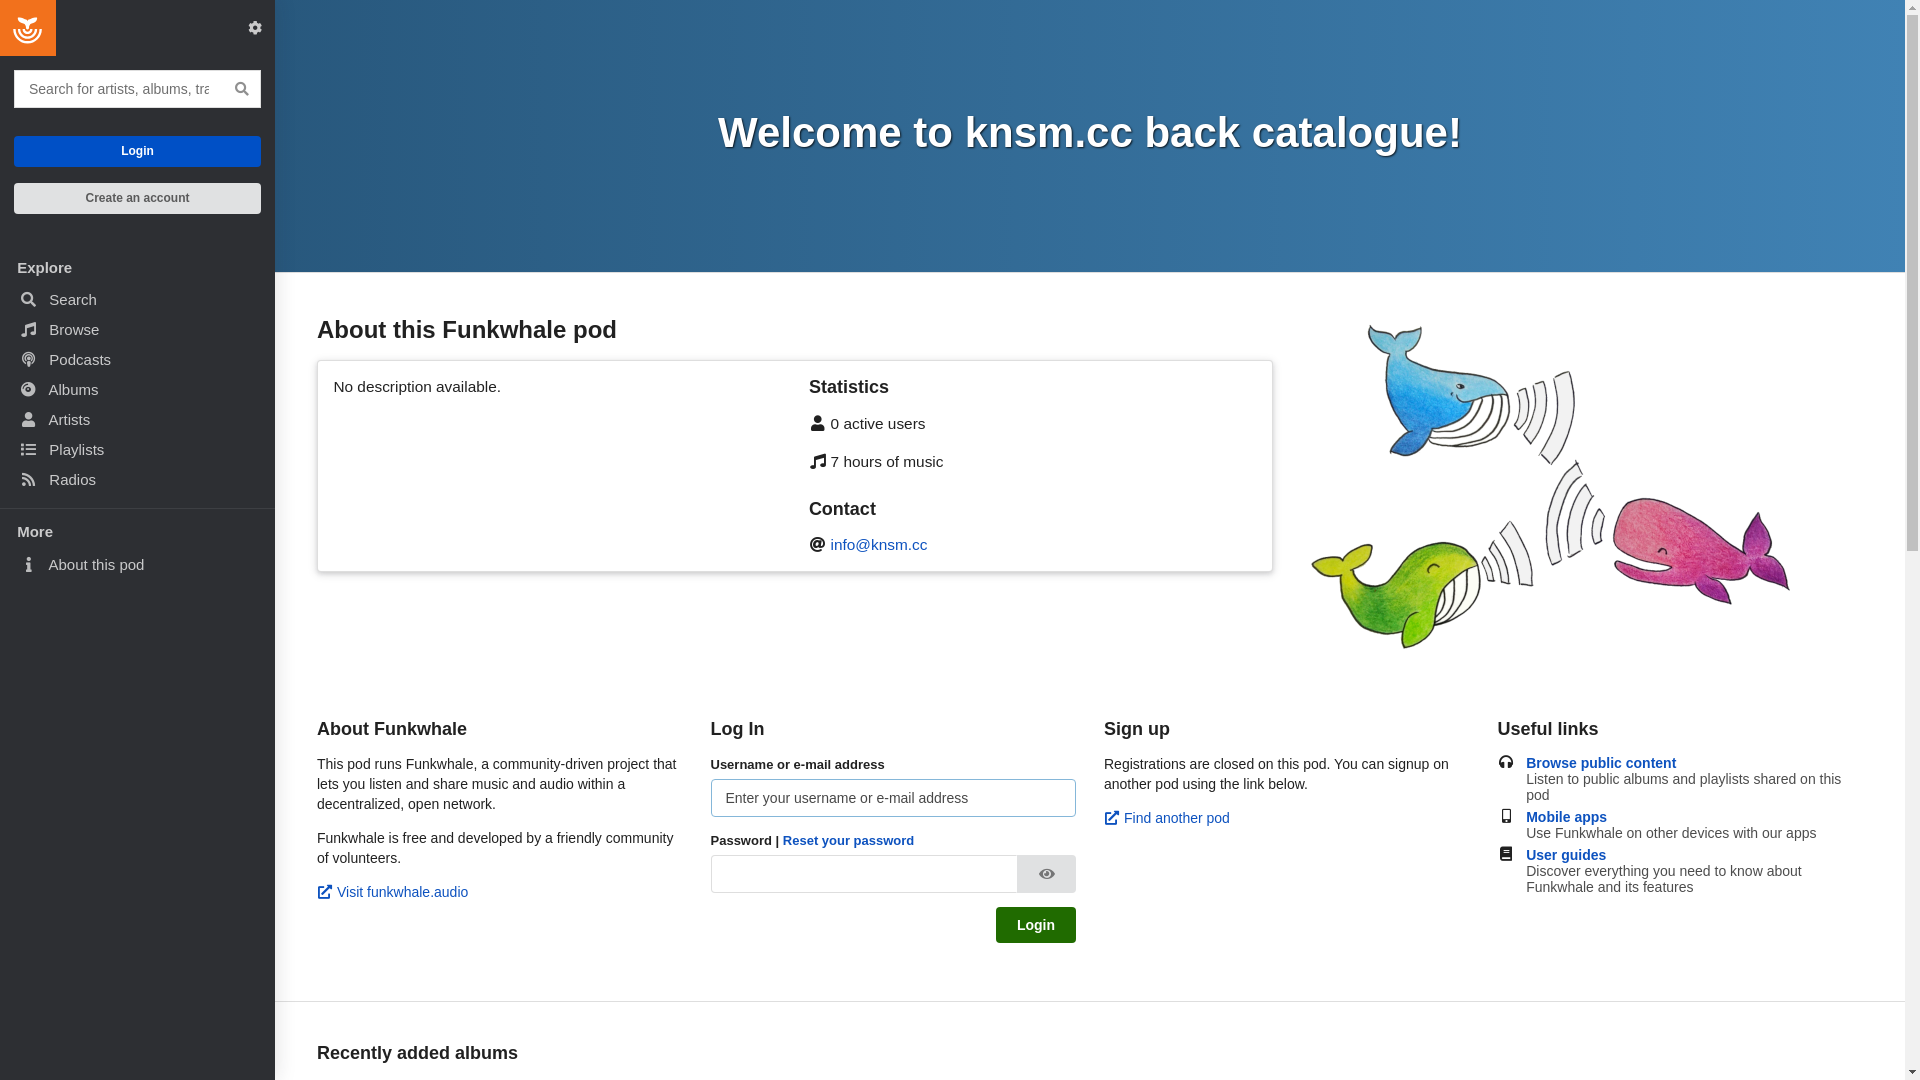  What do you see at coordinates (1046, 874) in the screenshot?
I see `Show/hide password` at bounding box center [1046, 874].